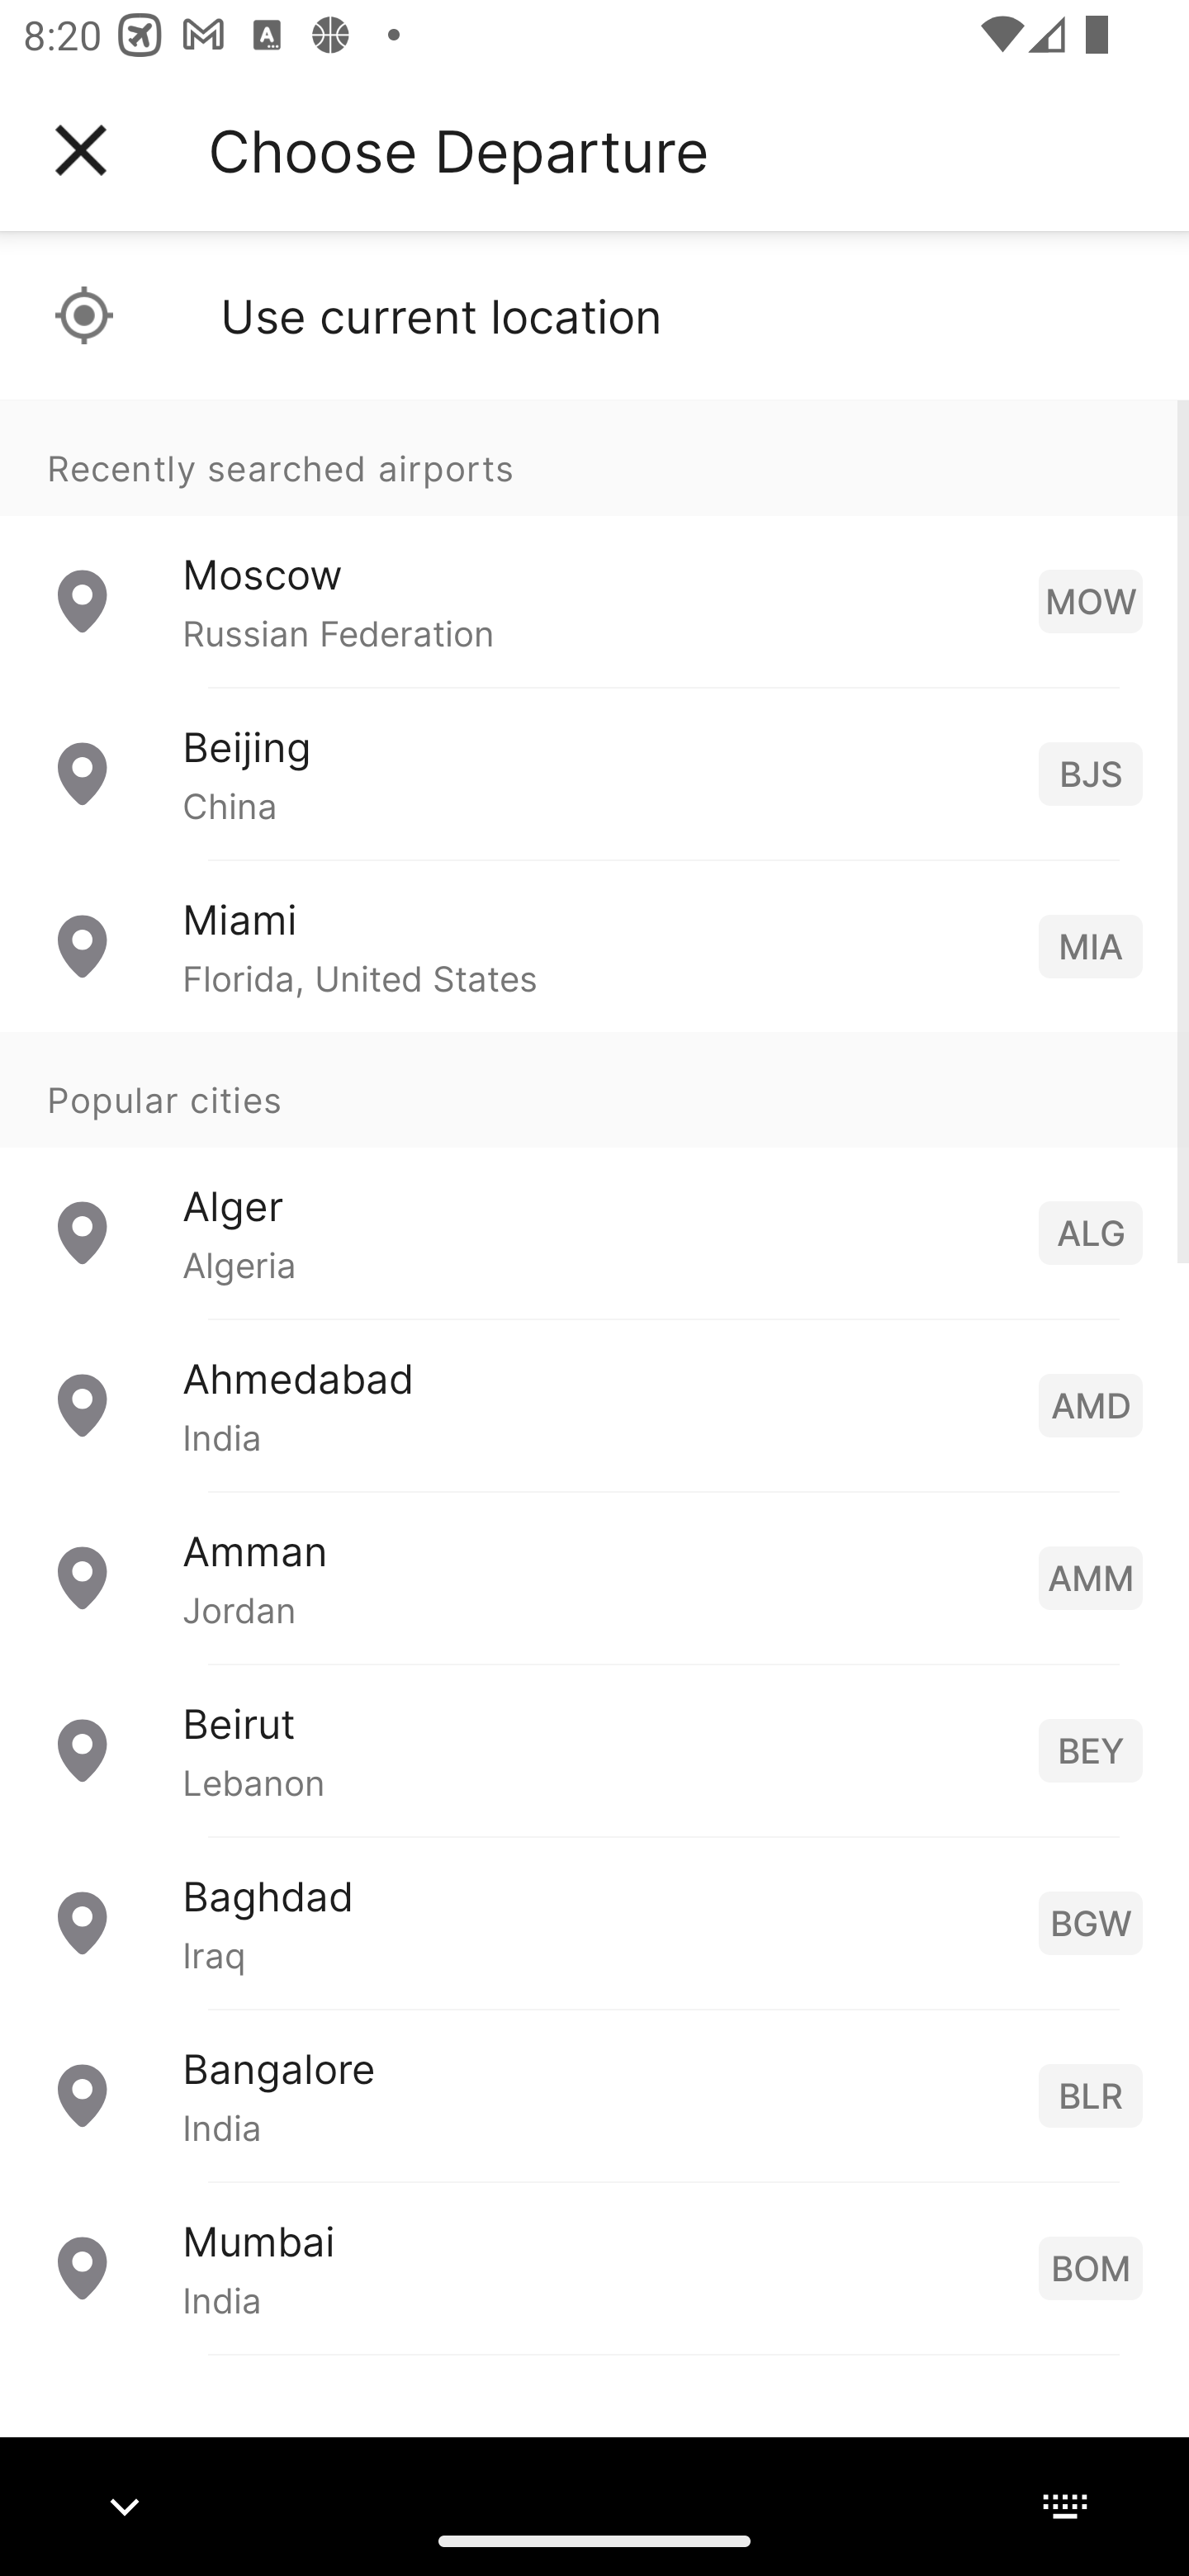 This screenshot has width=1189, height=2576. Describe the element at coordinates (594, 315) in the screenshot. I see `Use current location` at that location.